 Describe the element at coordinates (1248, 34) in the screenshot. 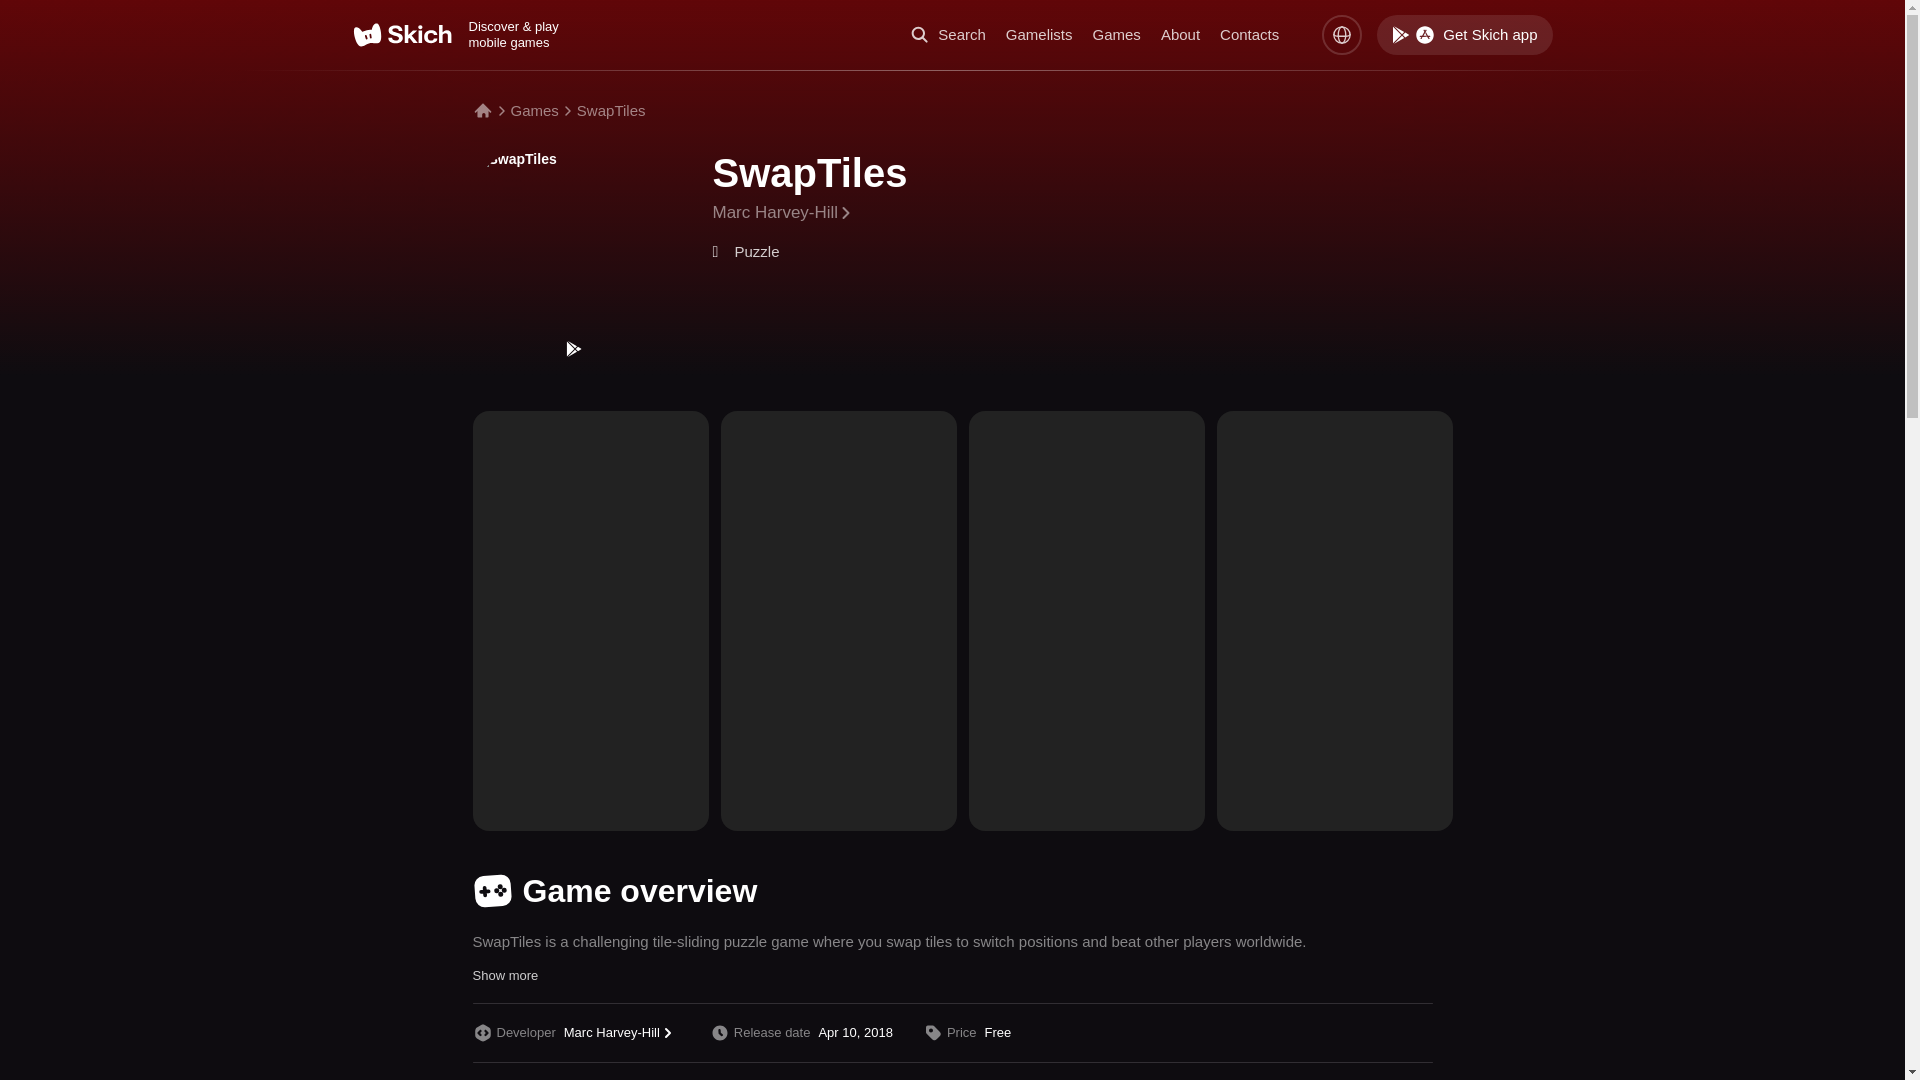

I see `Contacts` at that location.